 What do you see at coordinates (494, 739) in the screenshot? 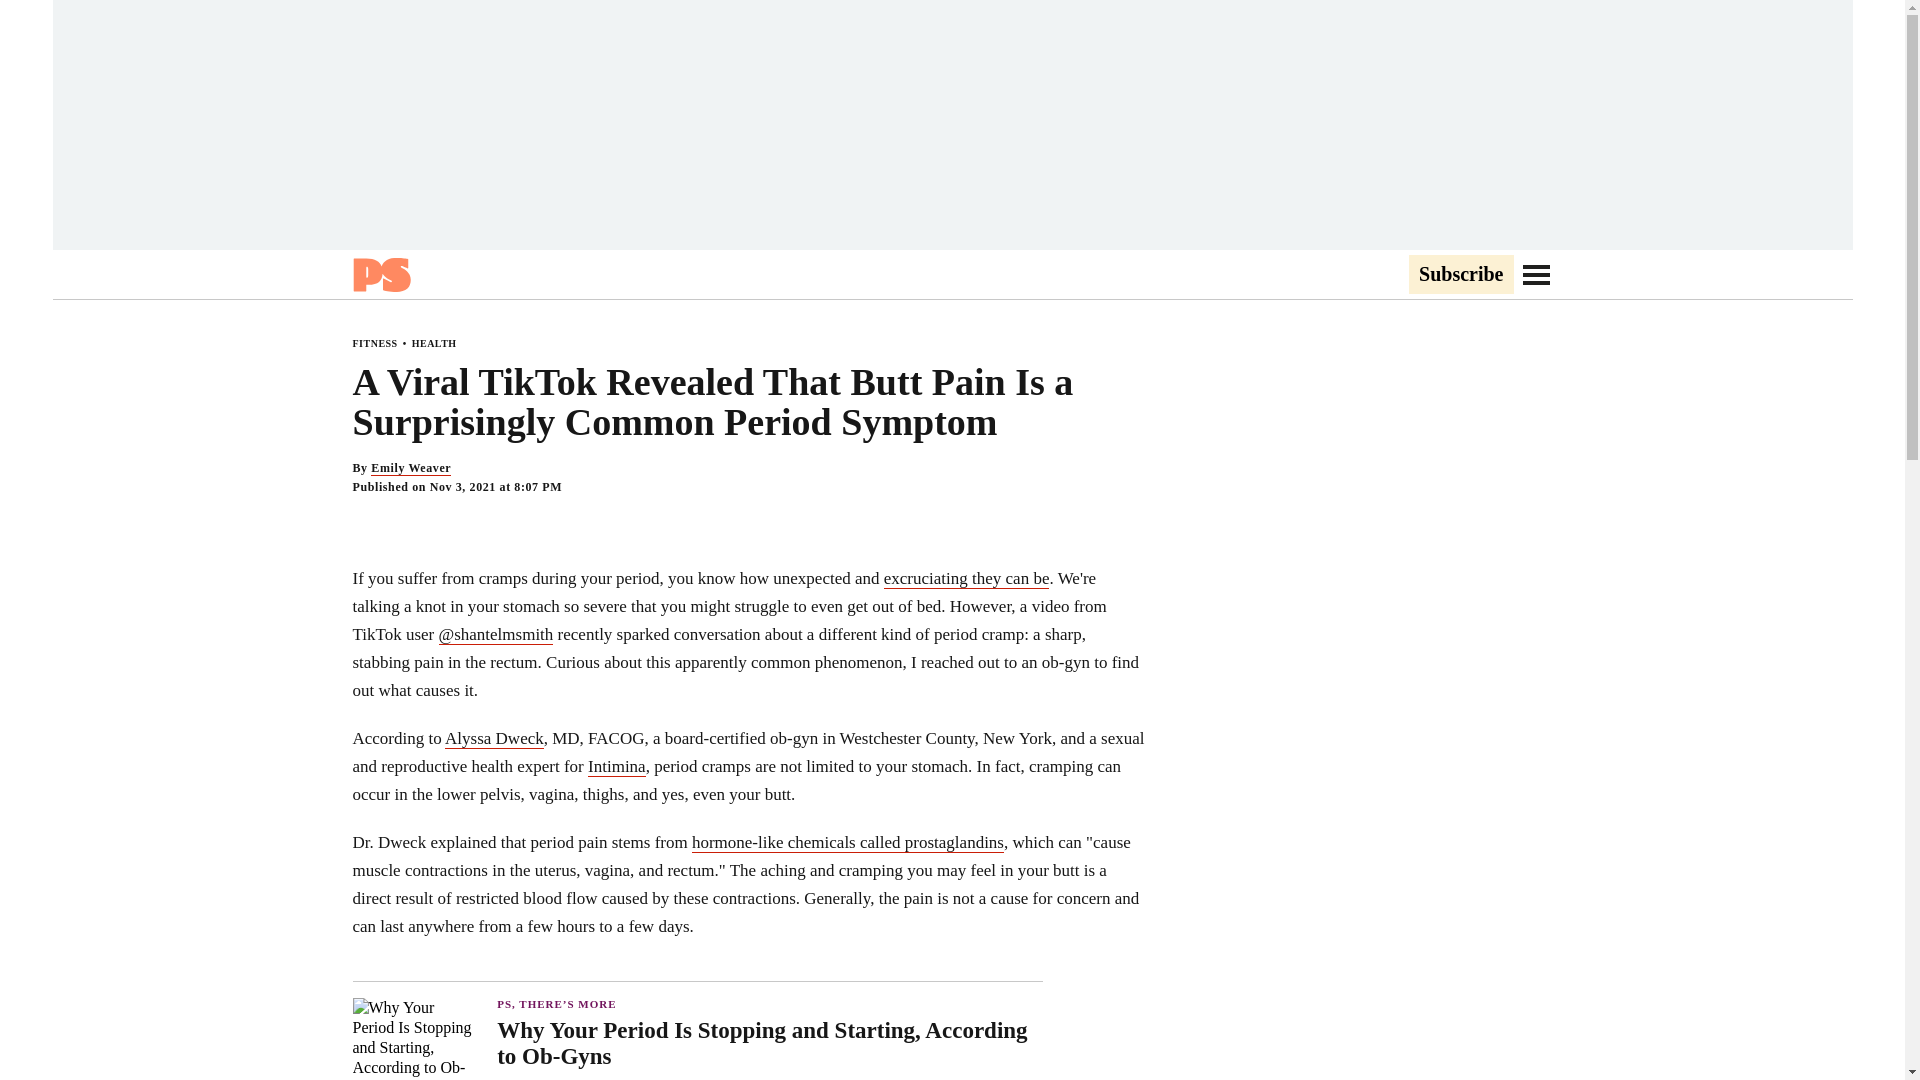
I see `Alyssa Dweck` at bounding box center [494, 739].